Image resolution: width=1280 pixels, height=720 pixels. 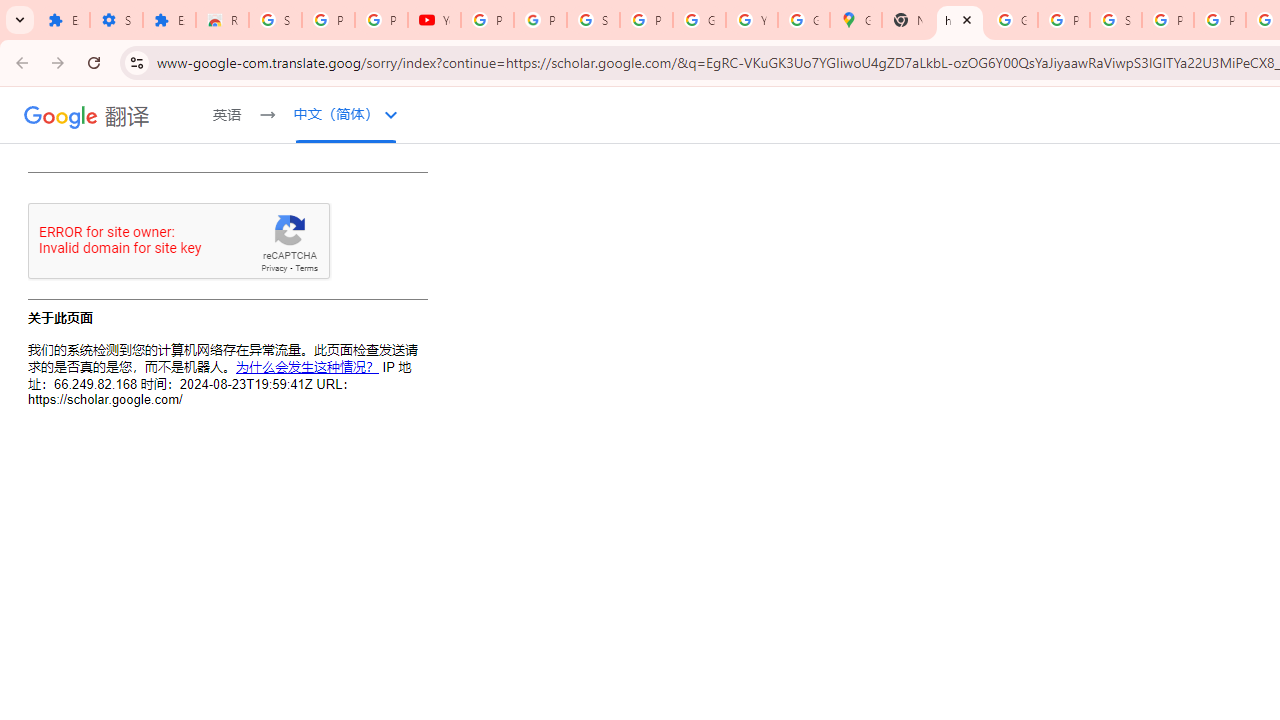 I want to click on Google Account, so click(x=699, y=20).